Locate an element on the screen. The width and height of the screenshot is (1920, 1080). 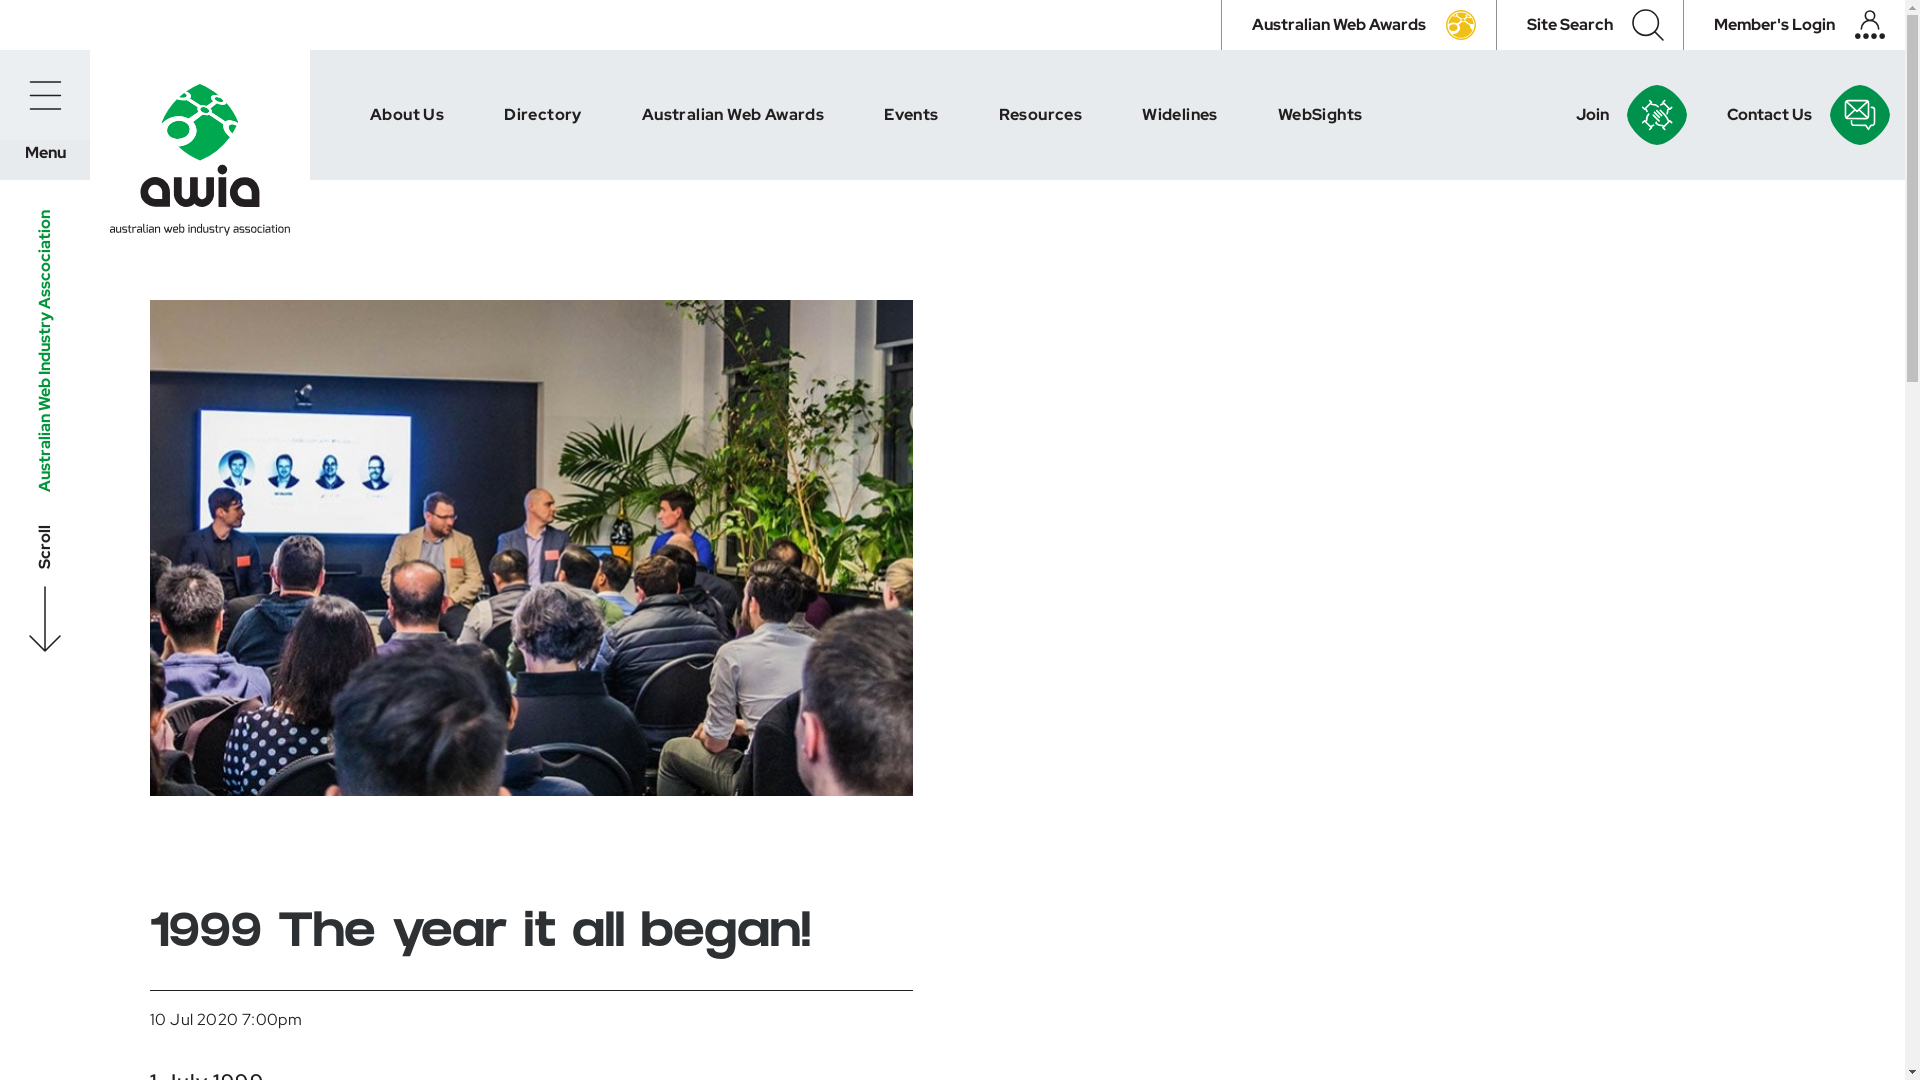
WebSights is located at coordinates (1320, 115).